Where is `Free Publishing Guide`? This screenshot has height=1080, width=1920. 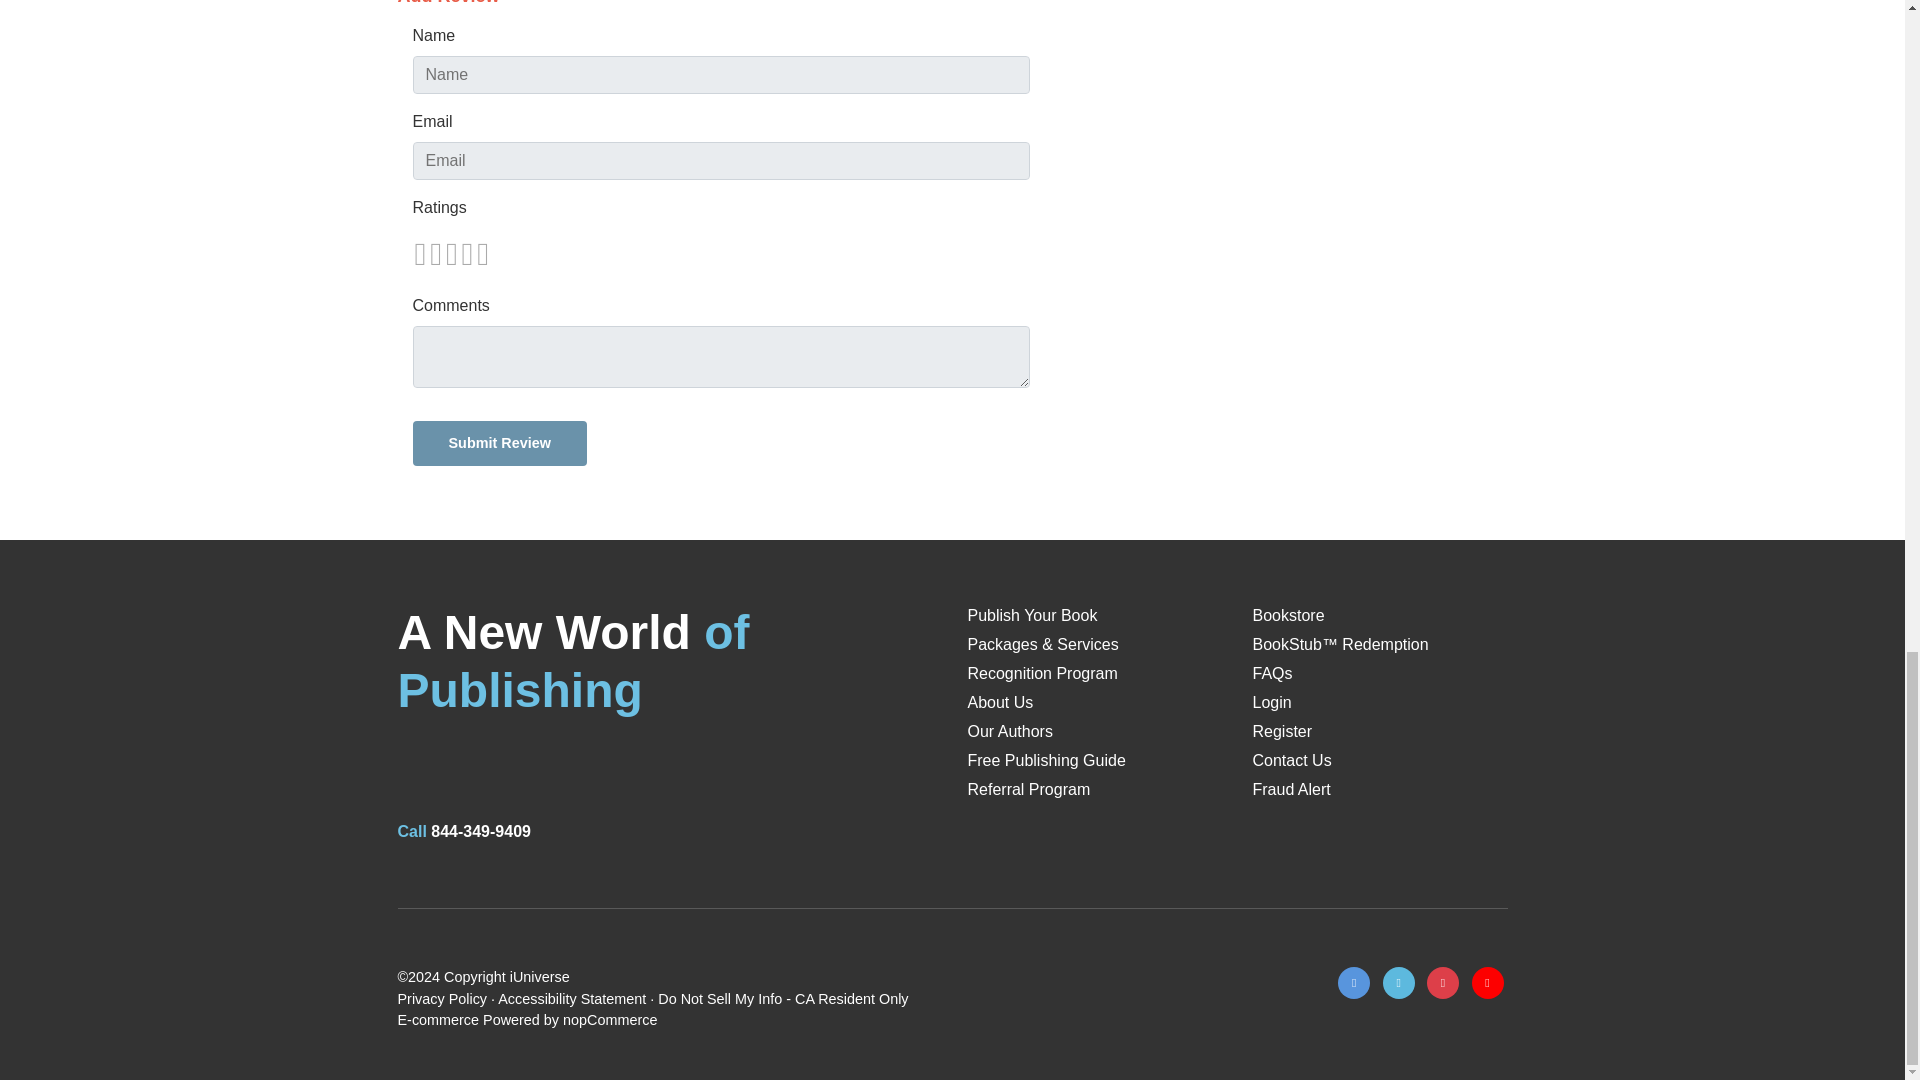
Free Publishing Guide is located at coordinates (1046, 760).